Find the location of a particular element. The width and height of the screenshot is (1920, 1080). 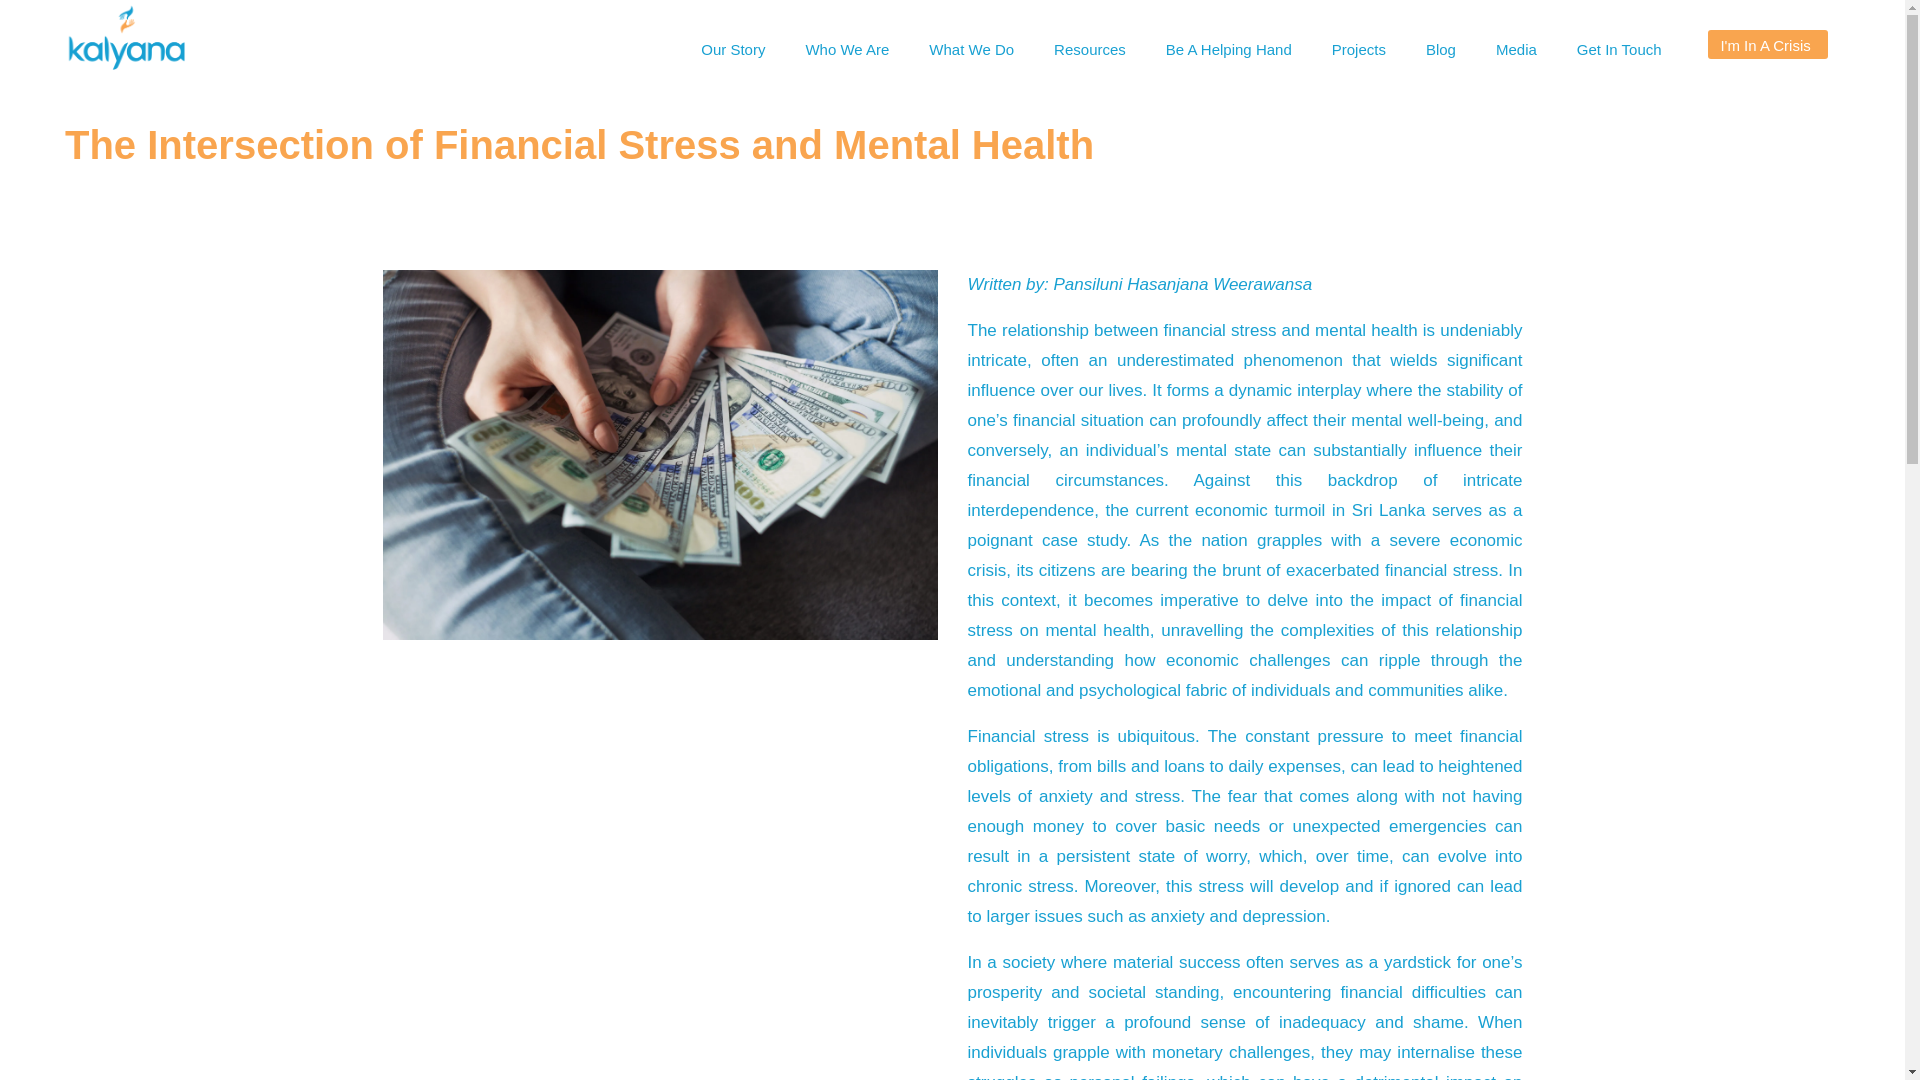

Who We Are is located at coordinates (846, 50).